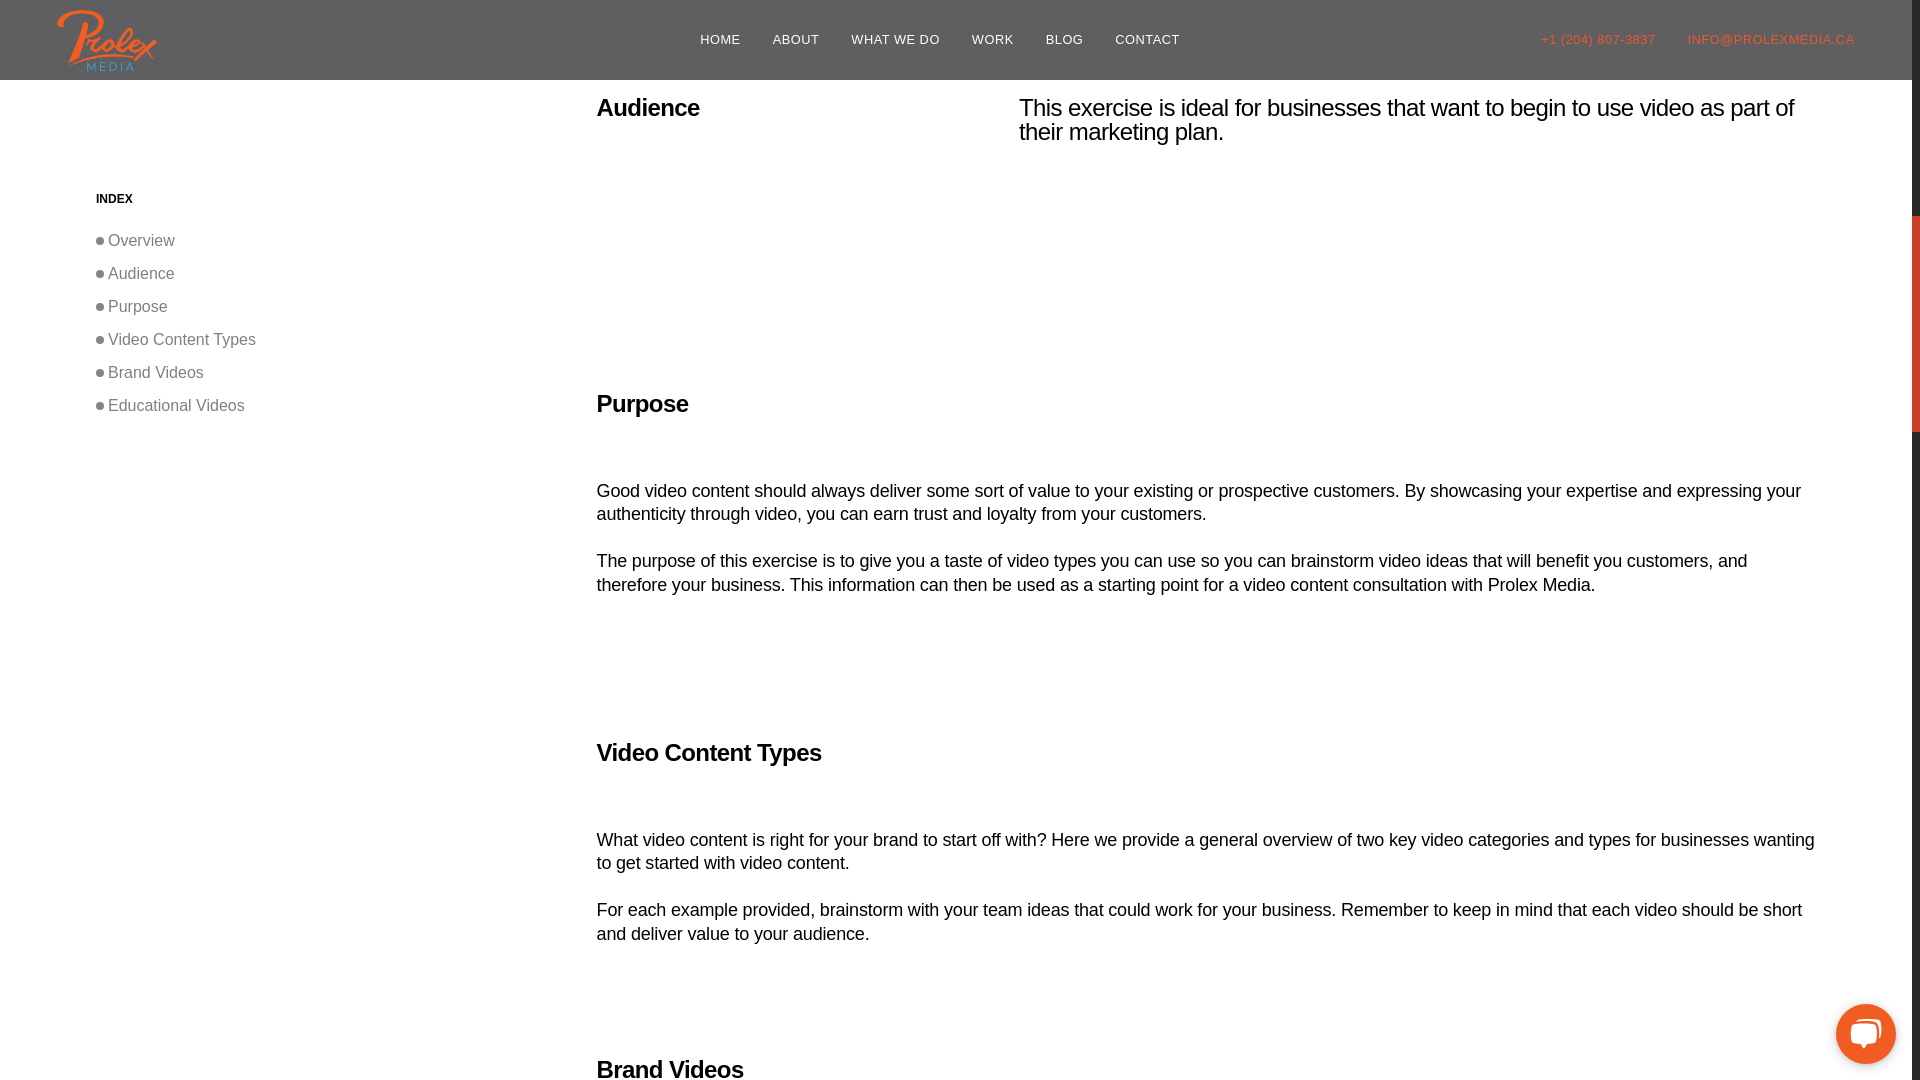 Image resolution: width=1920 pixels, height=1080 pixels. Describe the element at coordinates (330, 244) in the screenshot. I see `Video Content Types` at that location.